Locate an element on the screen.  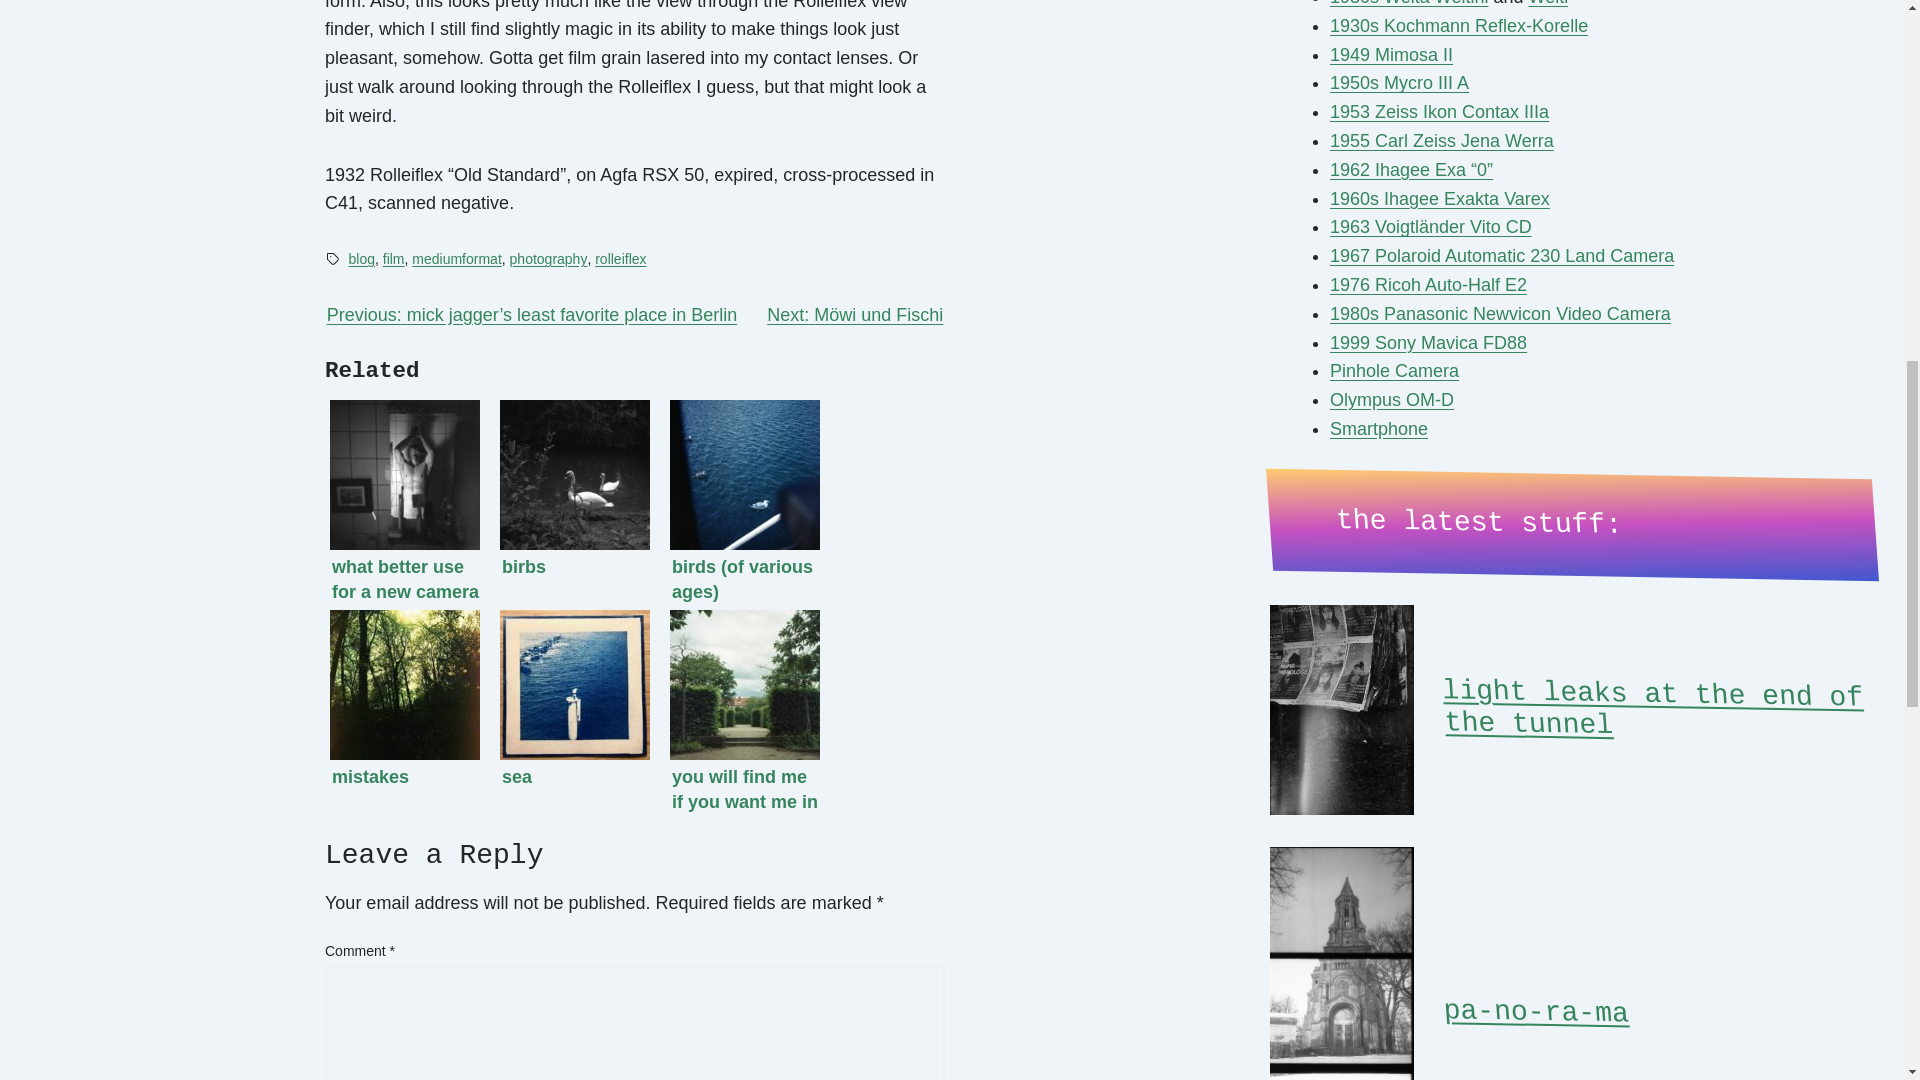
rolleiflex is located at coordinates (620, 259).